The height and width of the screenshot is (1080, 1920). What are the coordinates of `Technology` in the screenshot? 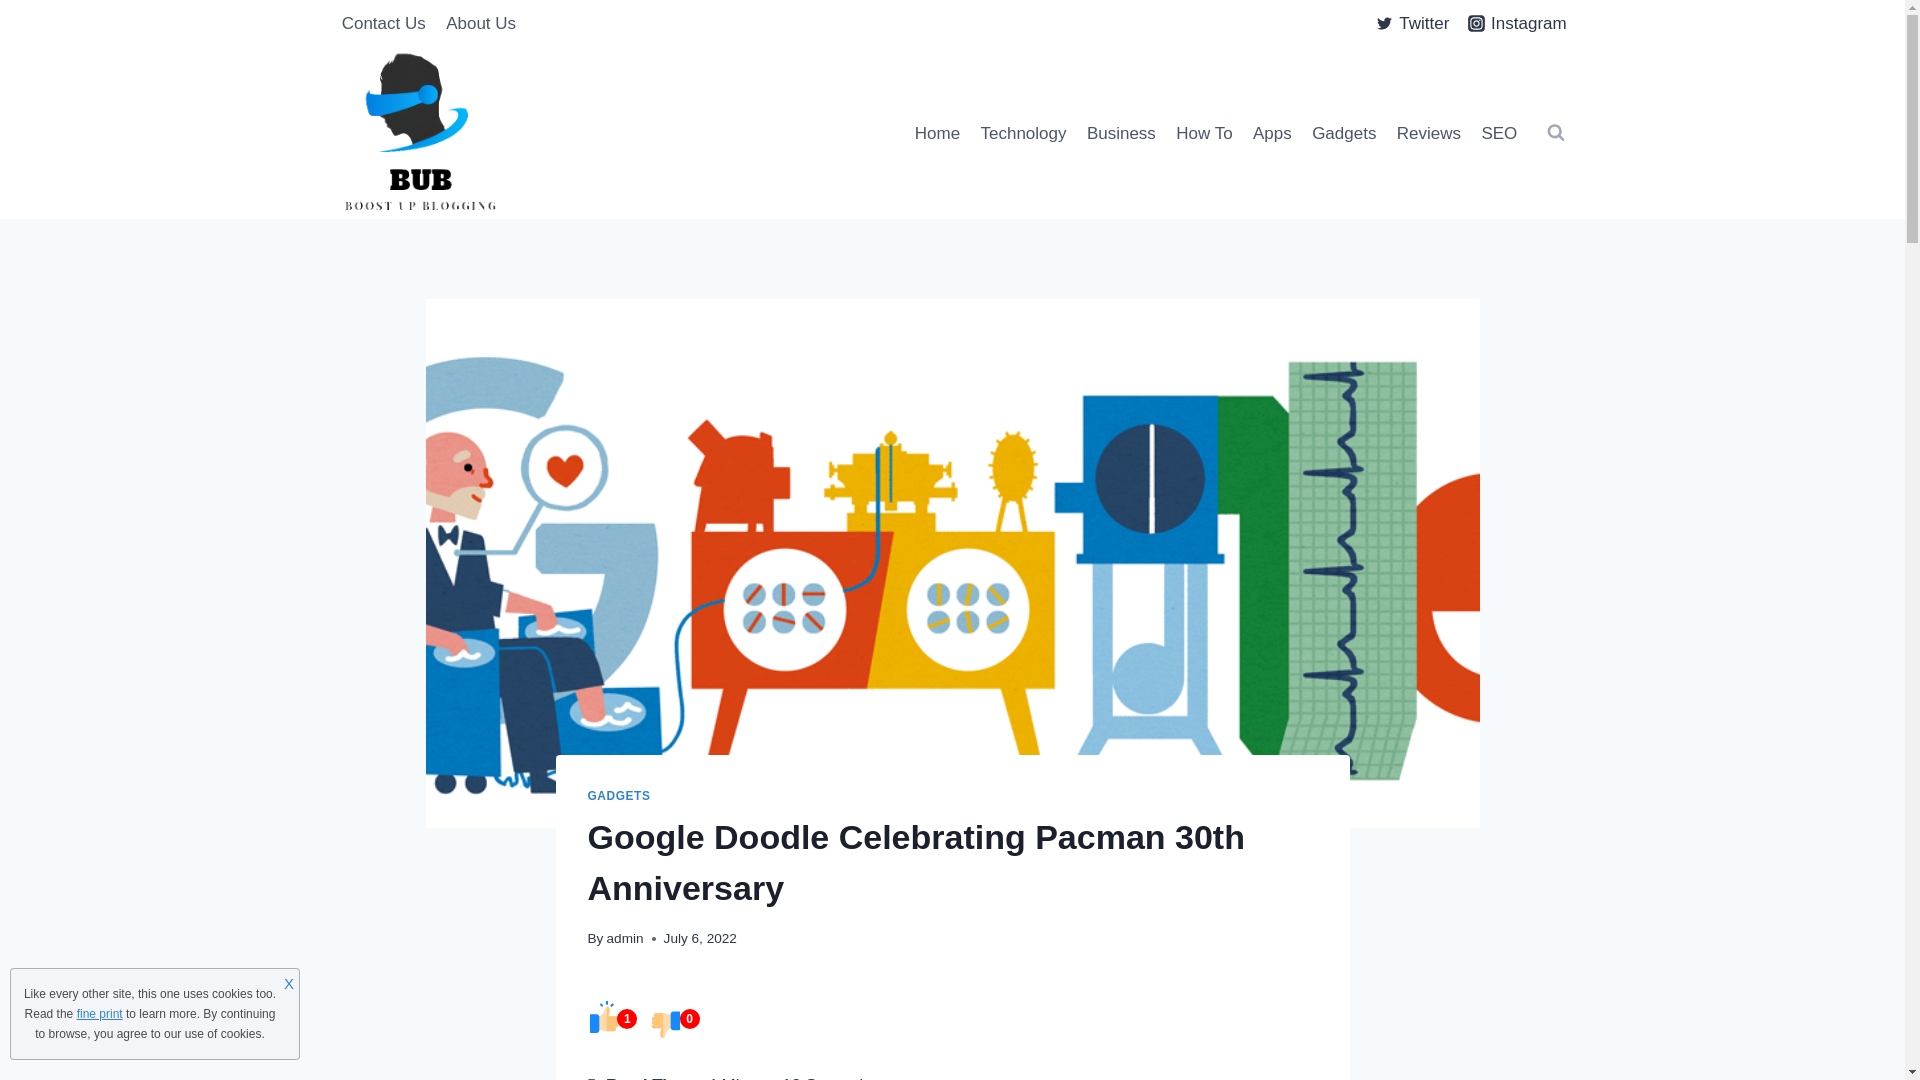 It's located at (1022, 132).